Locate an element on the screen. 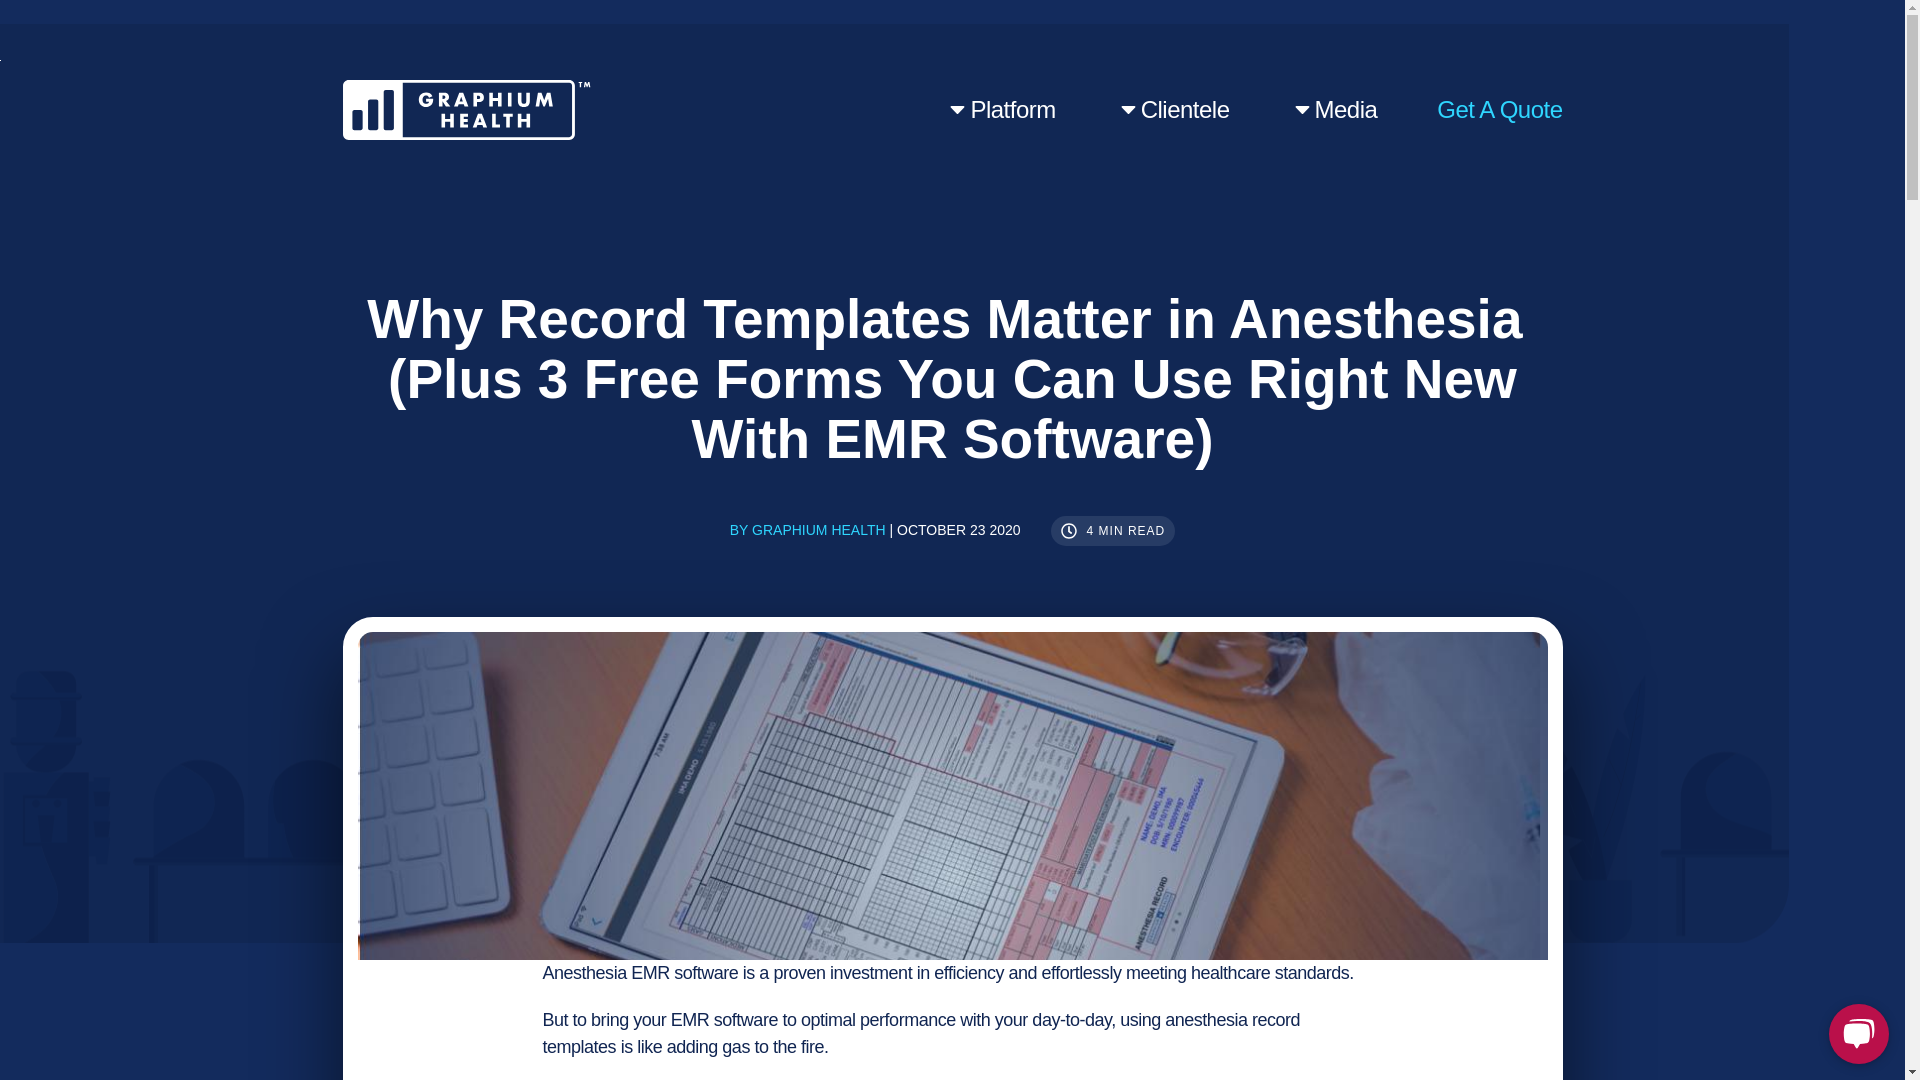 The height and width of the screenshot is (1080, 1920). Get A Quote is located at coordinates (1499, 109).